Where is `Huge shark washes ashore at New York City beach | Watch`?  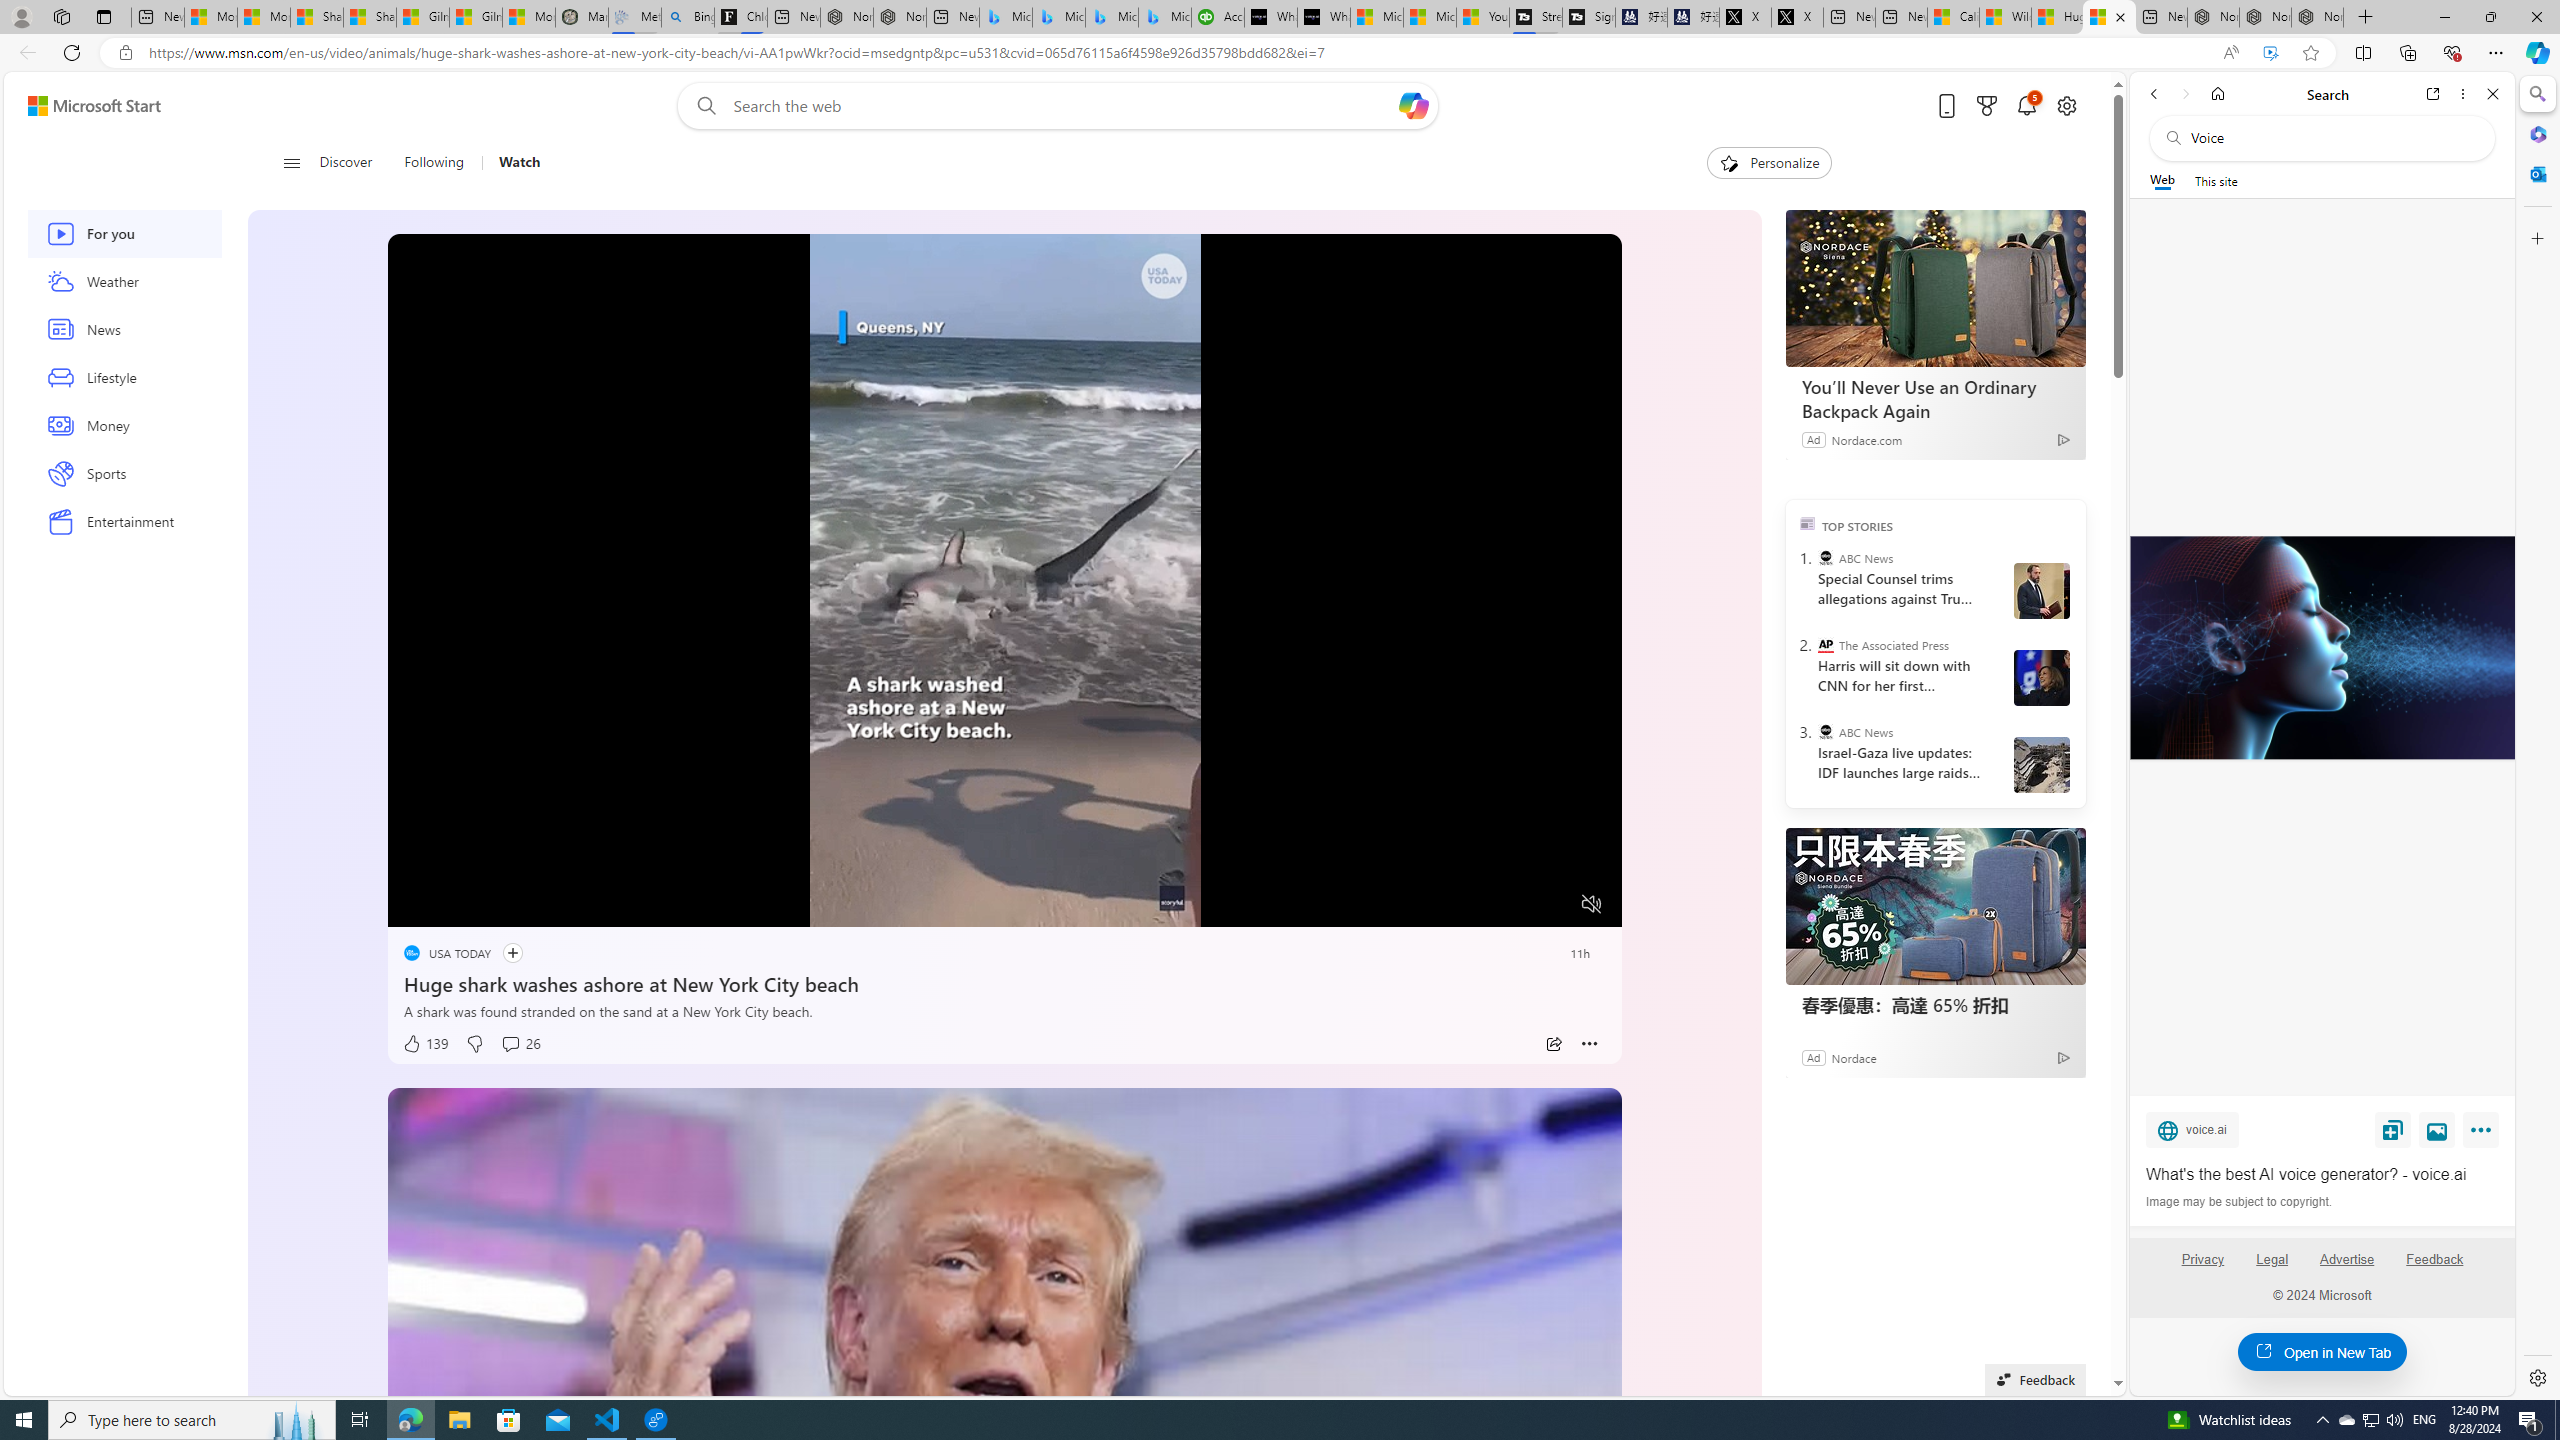
Huge shark washes ashore at New York City beach | Watch is located at coordinates (2110, 17).